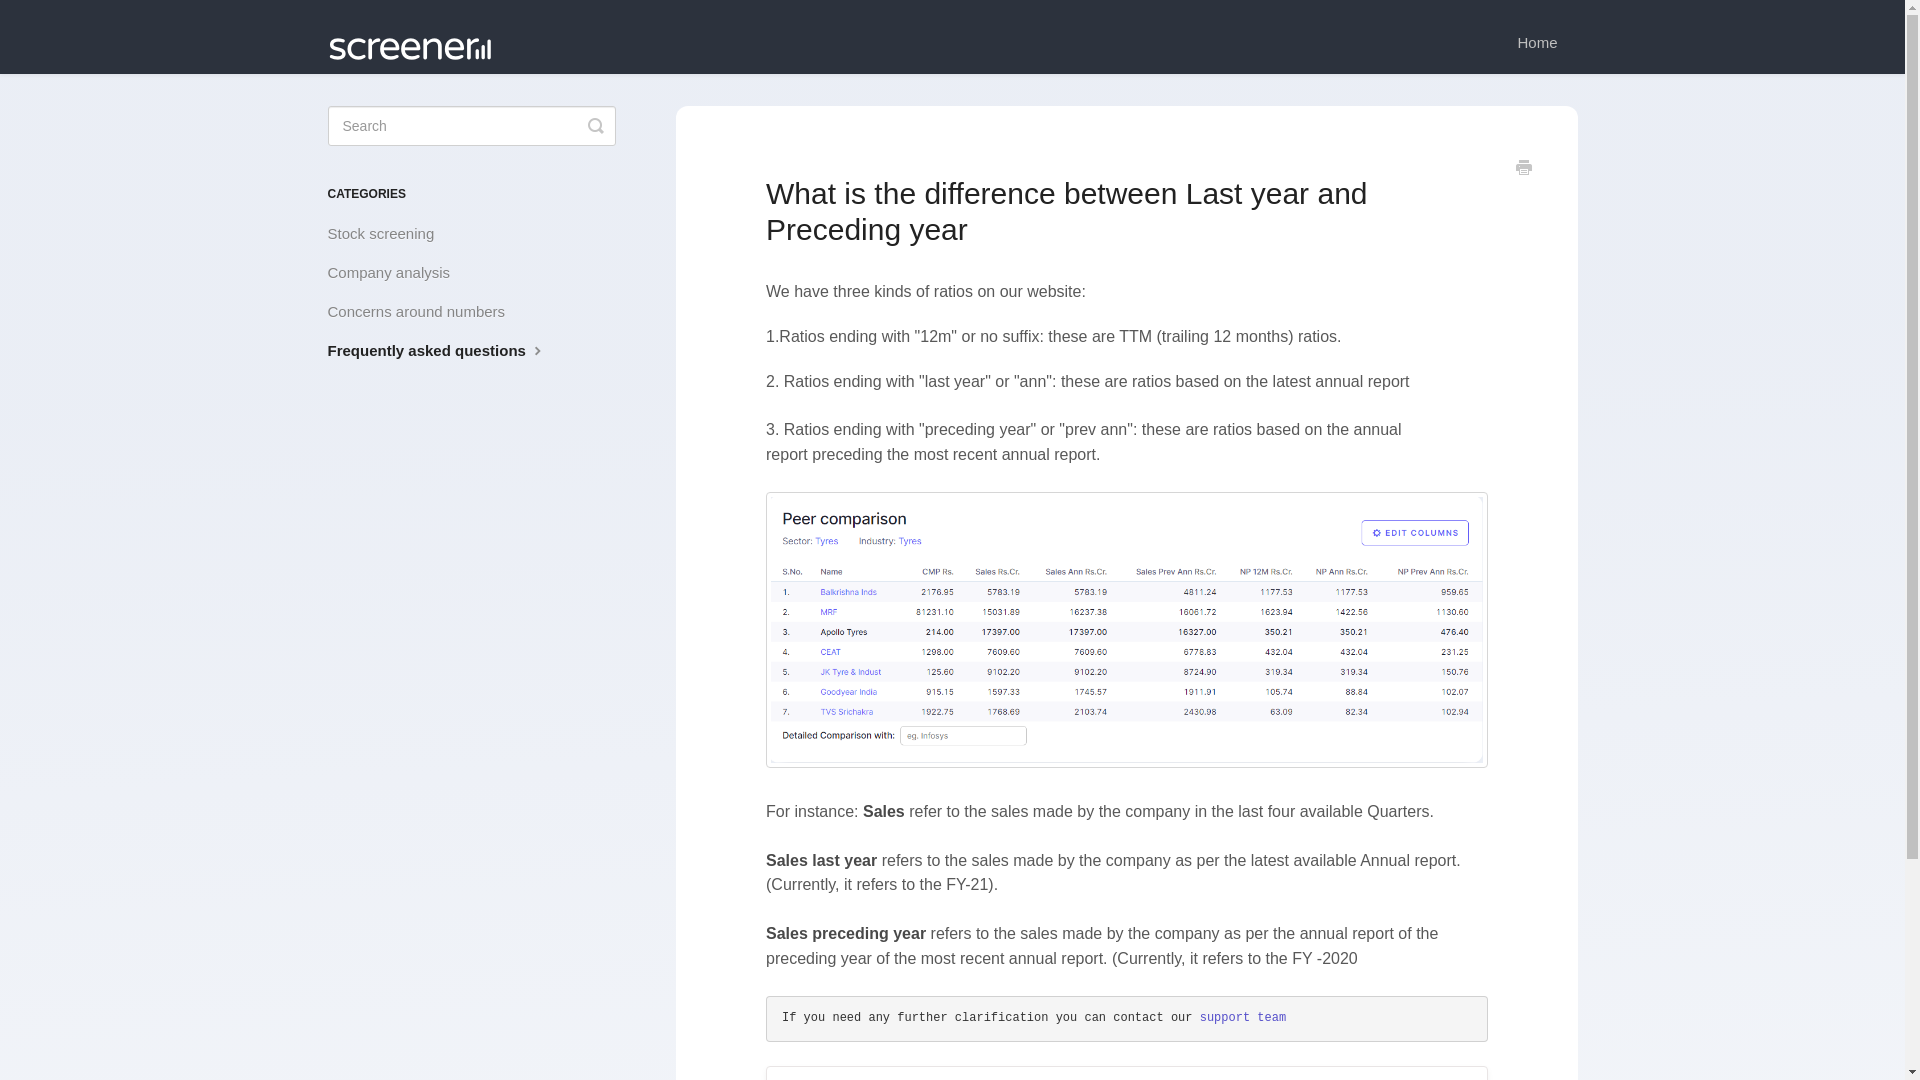 Image resolution: width=1920 pixels, height=1080 pixels. I want to click on support team, so click(1243, 1017).